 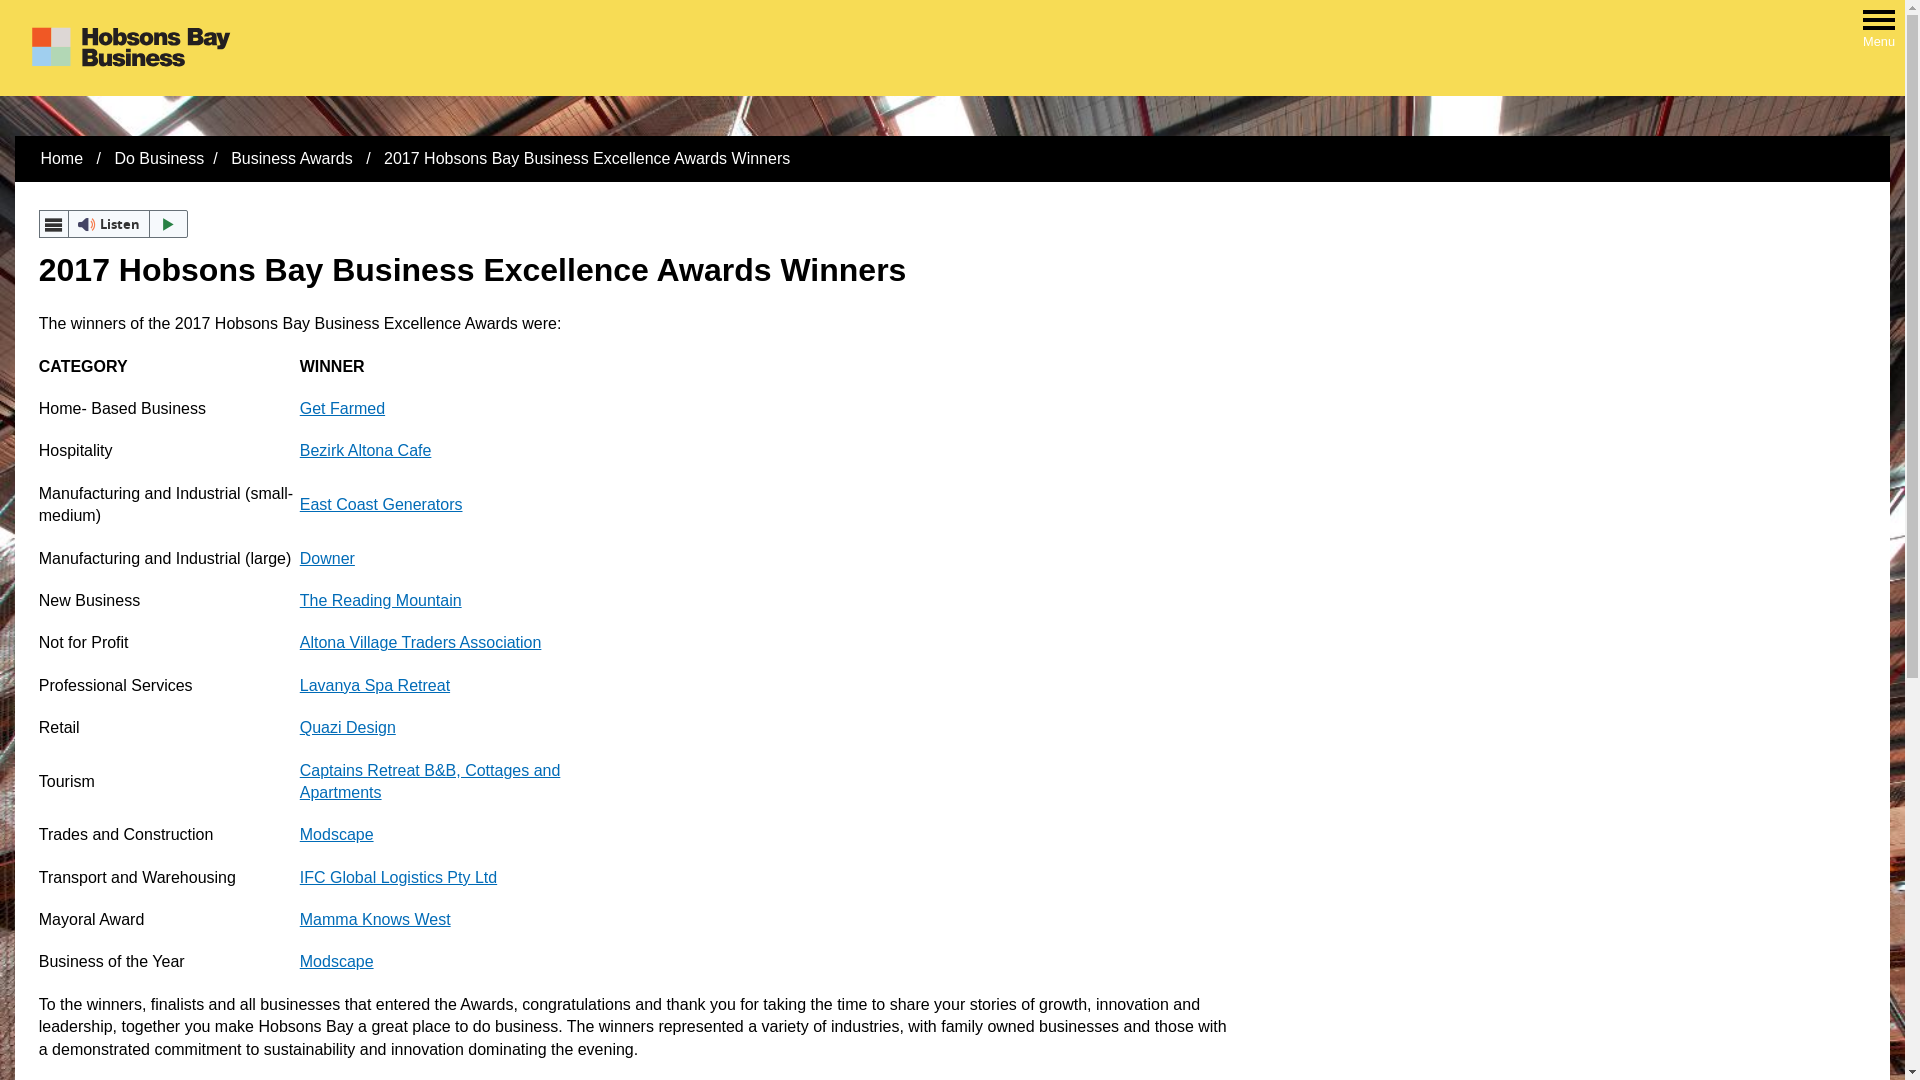 What do you see at coordinates (337, 962) in the screenshot?
I see `Modscape` at bounding box center [337, 962].